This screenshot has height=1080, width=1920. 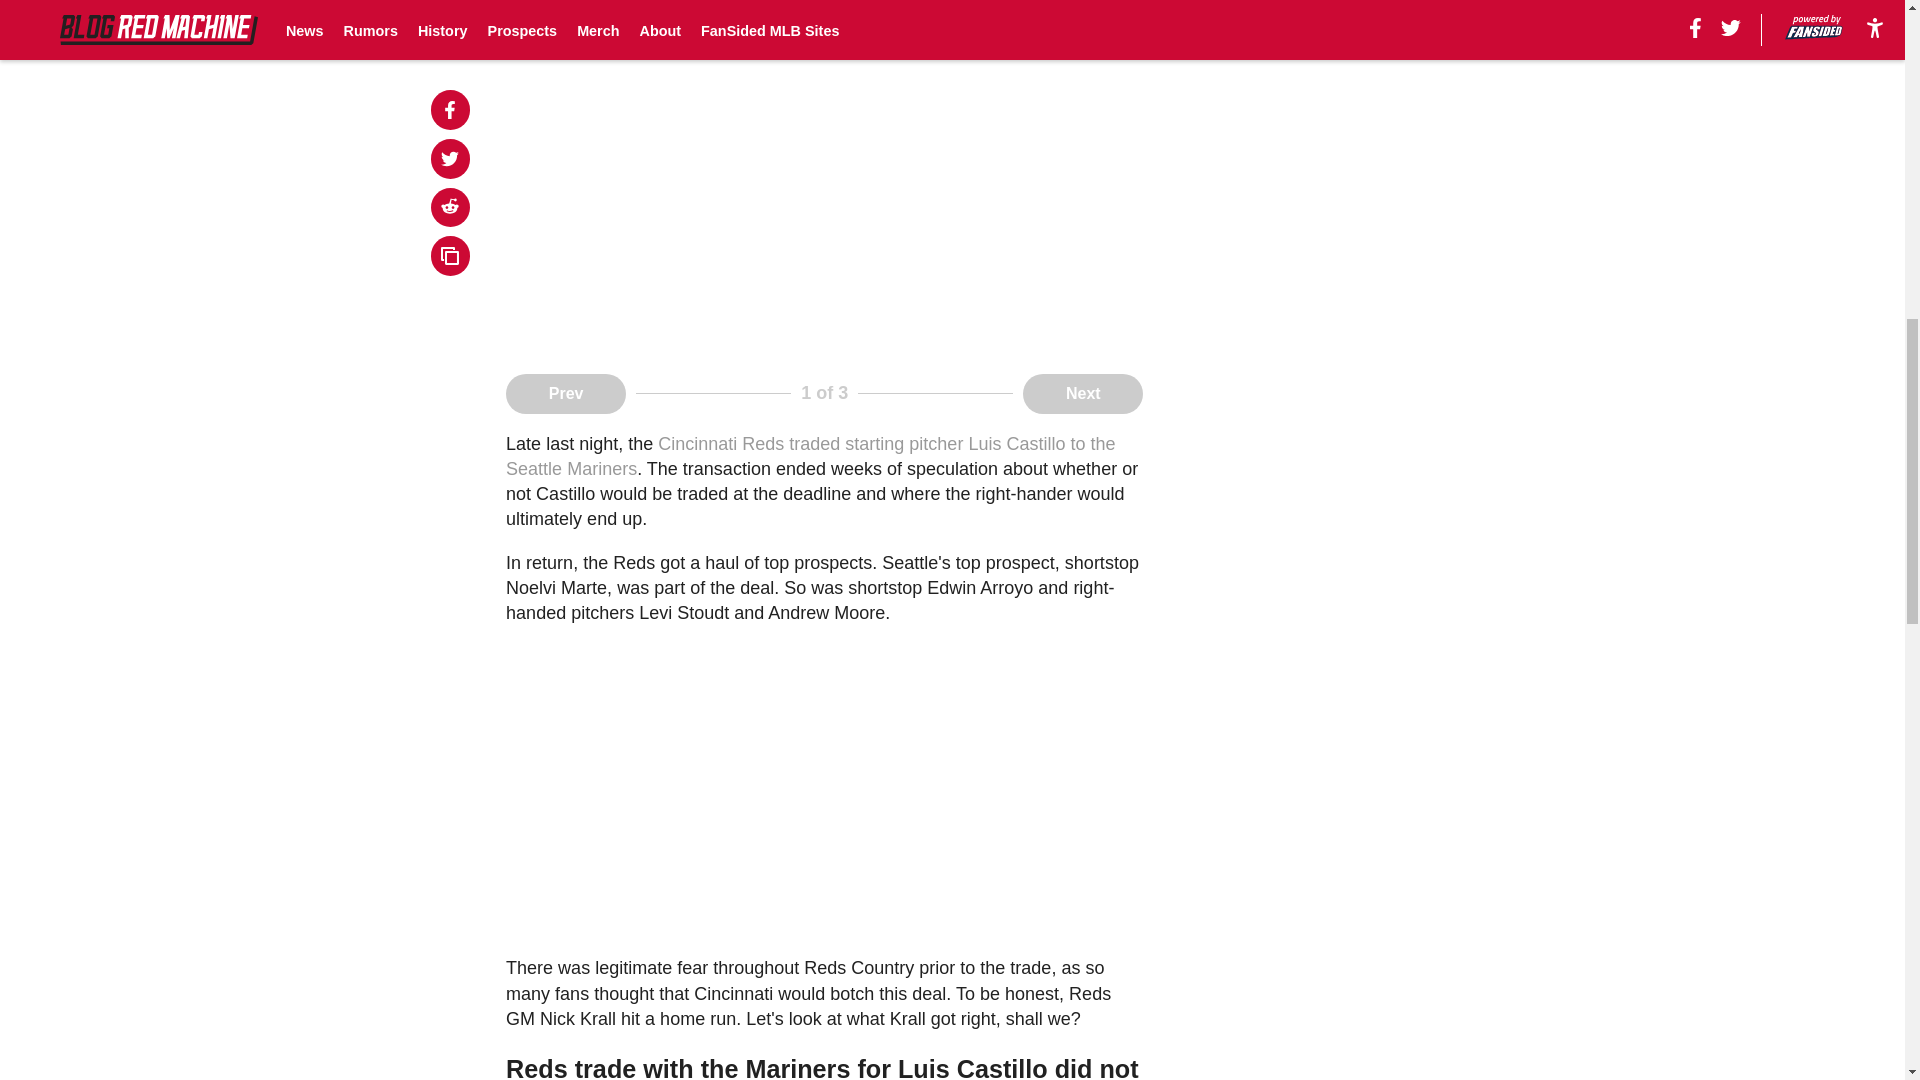 What do you see at coordinates (720, 444) in the screenshot?
I see `Cincinnati Reds` at bounding box center [720, 444].